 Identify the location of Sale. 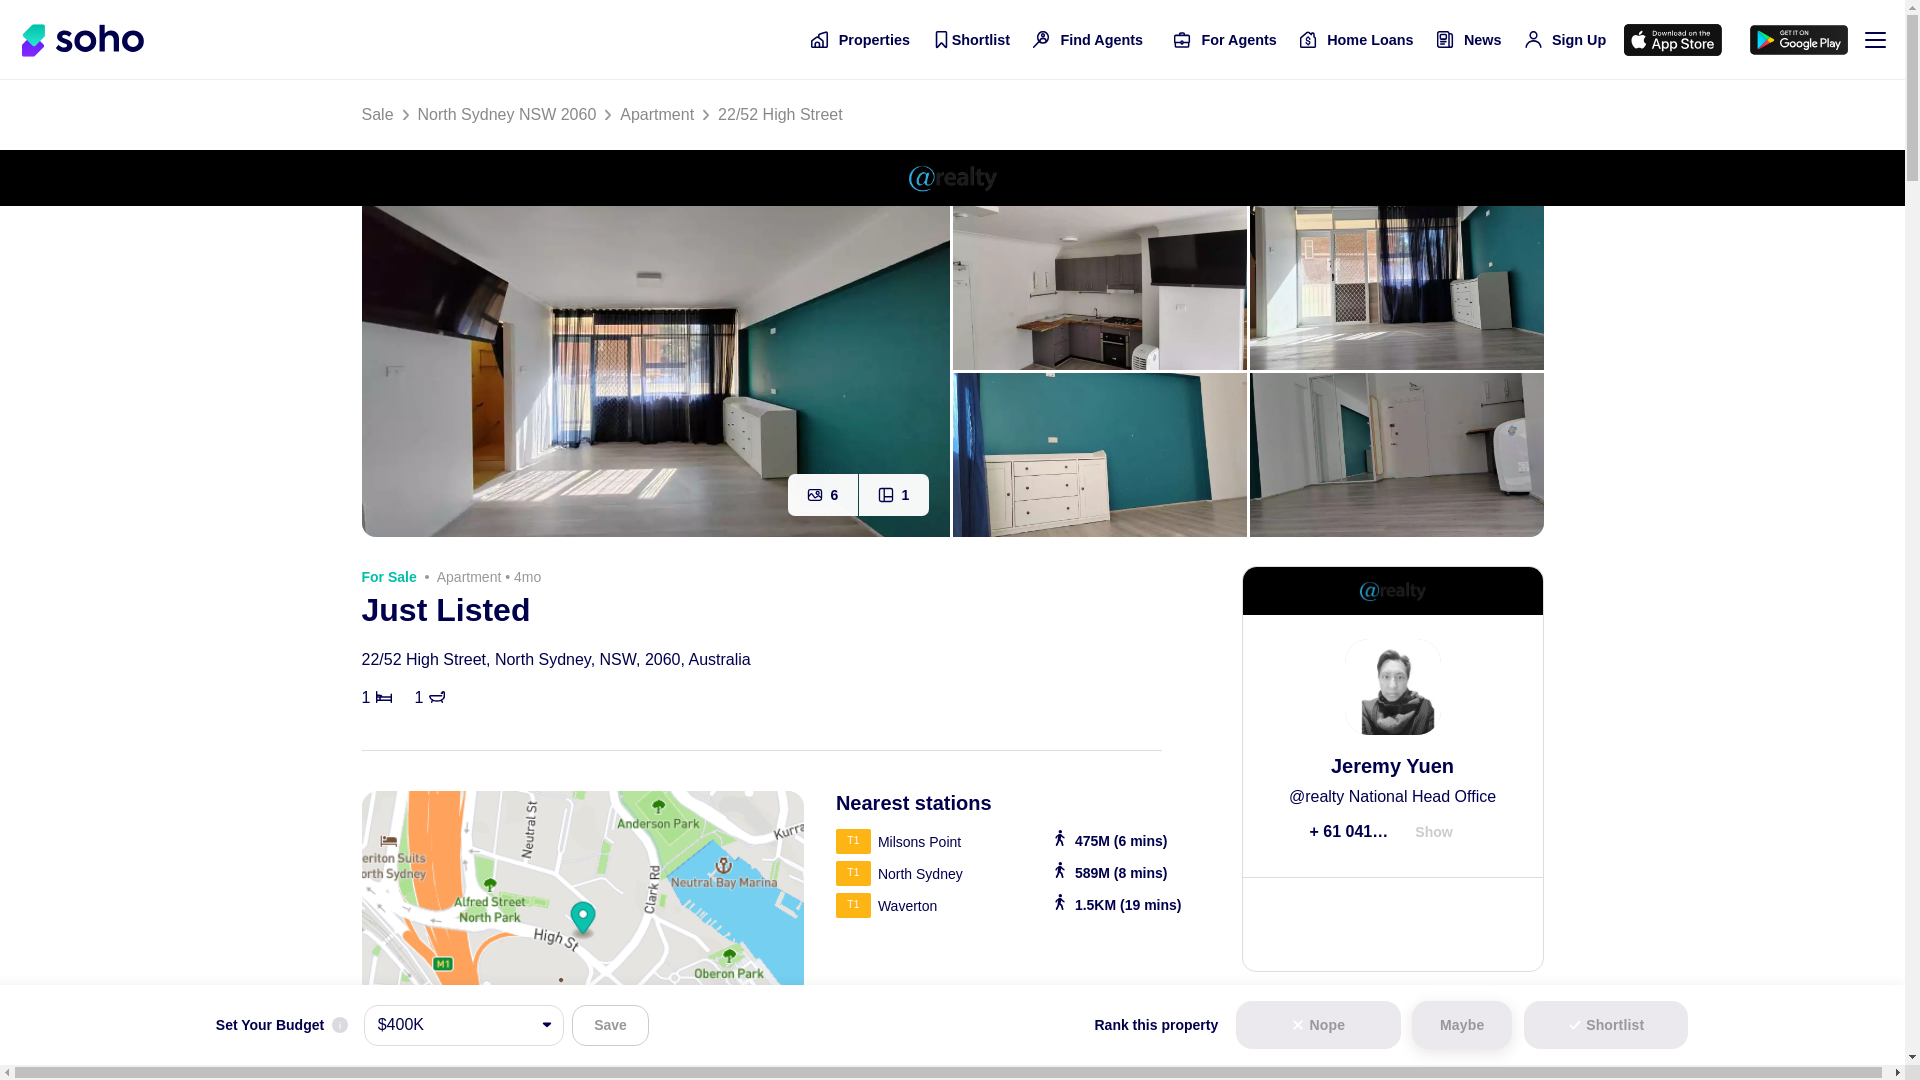
(378, 114).